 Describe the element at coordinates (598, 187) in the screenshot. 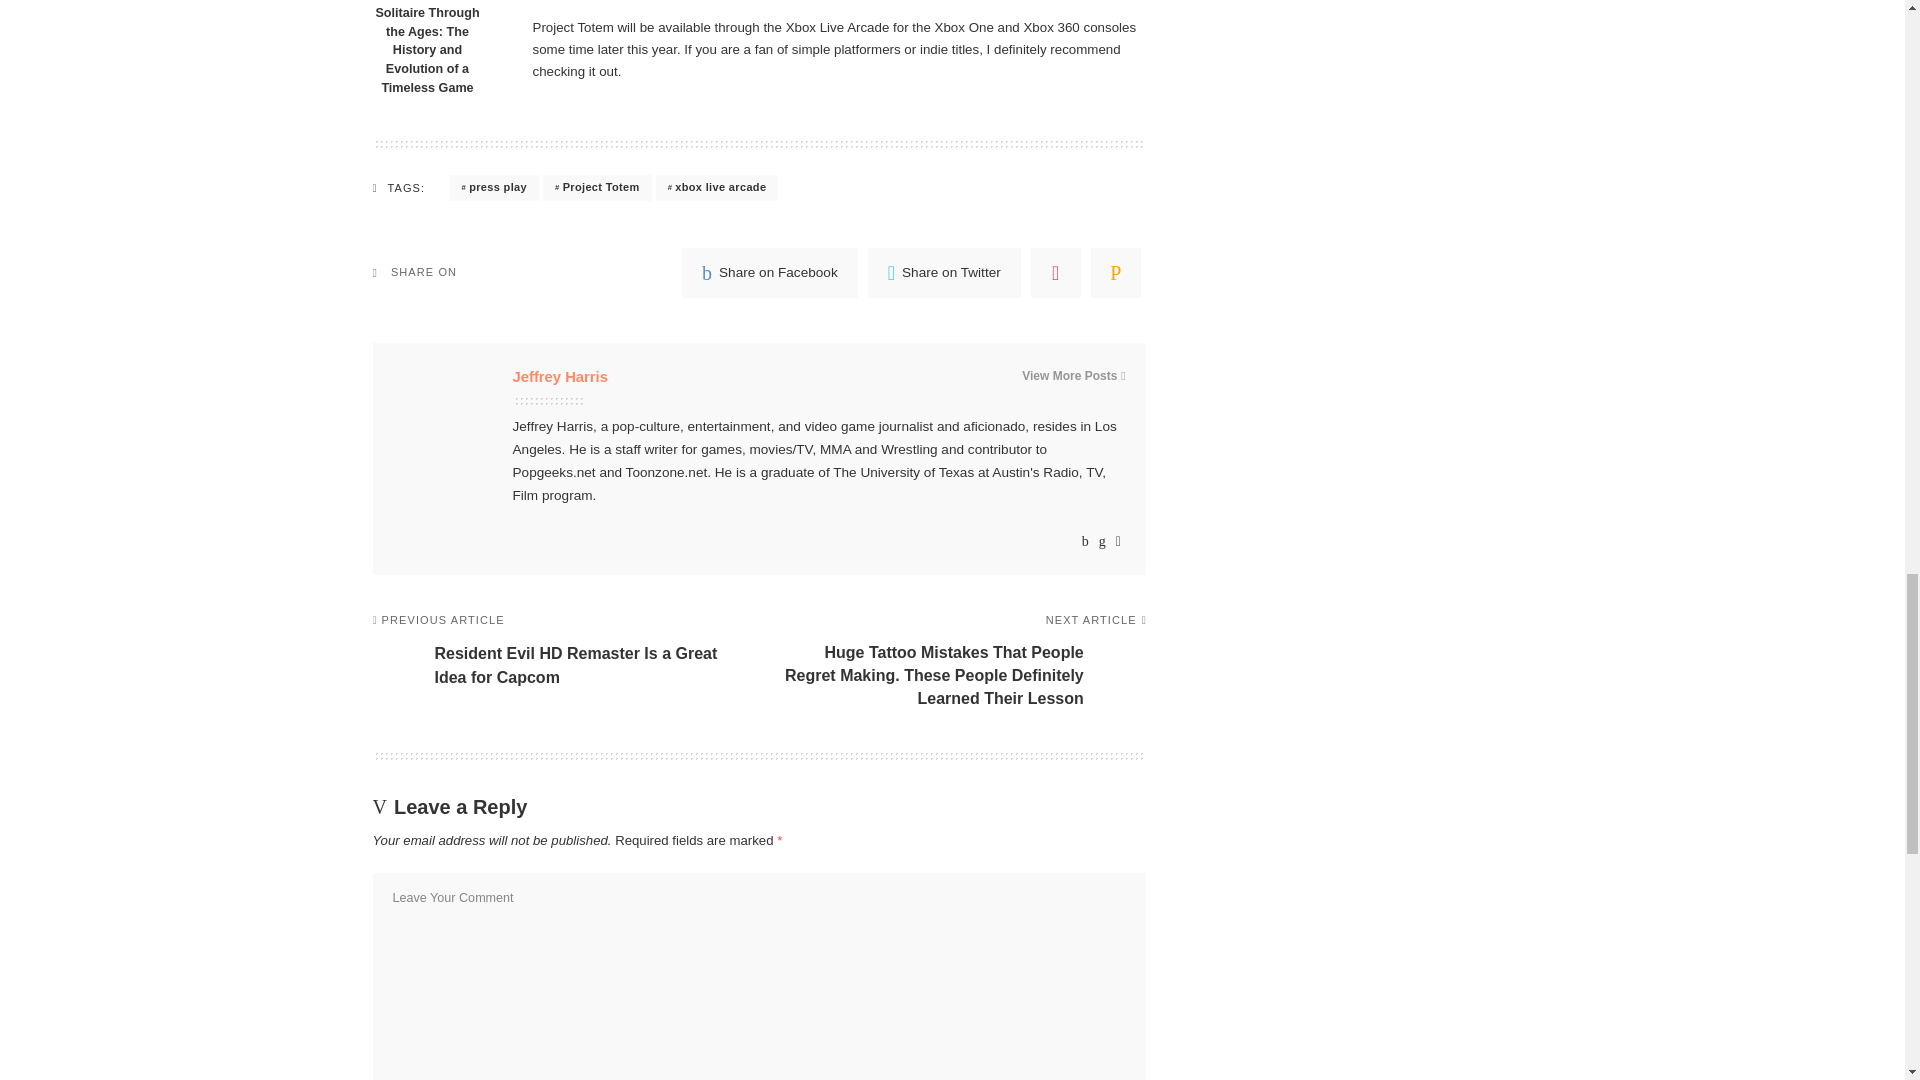

I see `Project Totem` at that location.